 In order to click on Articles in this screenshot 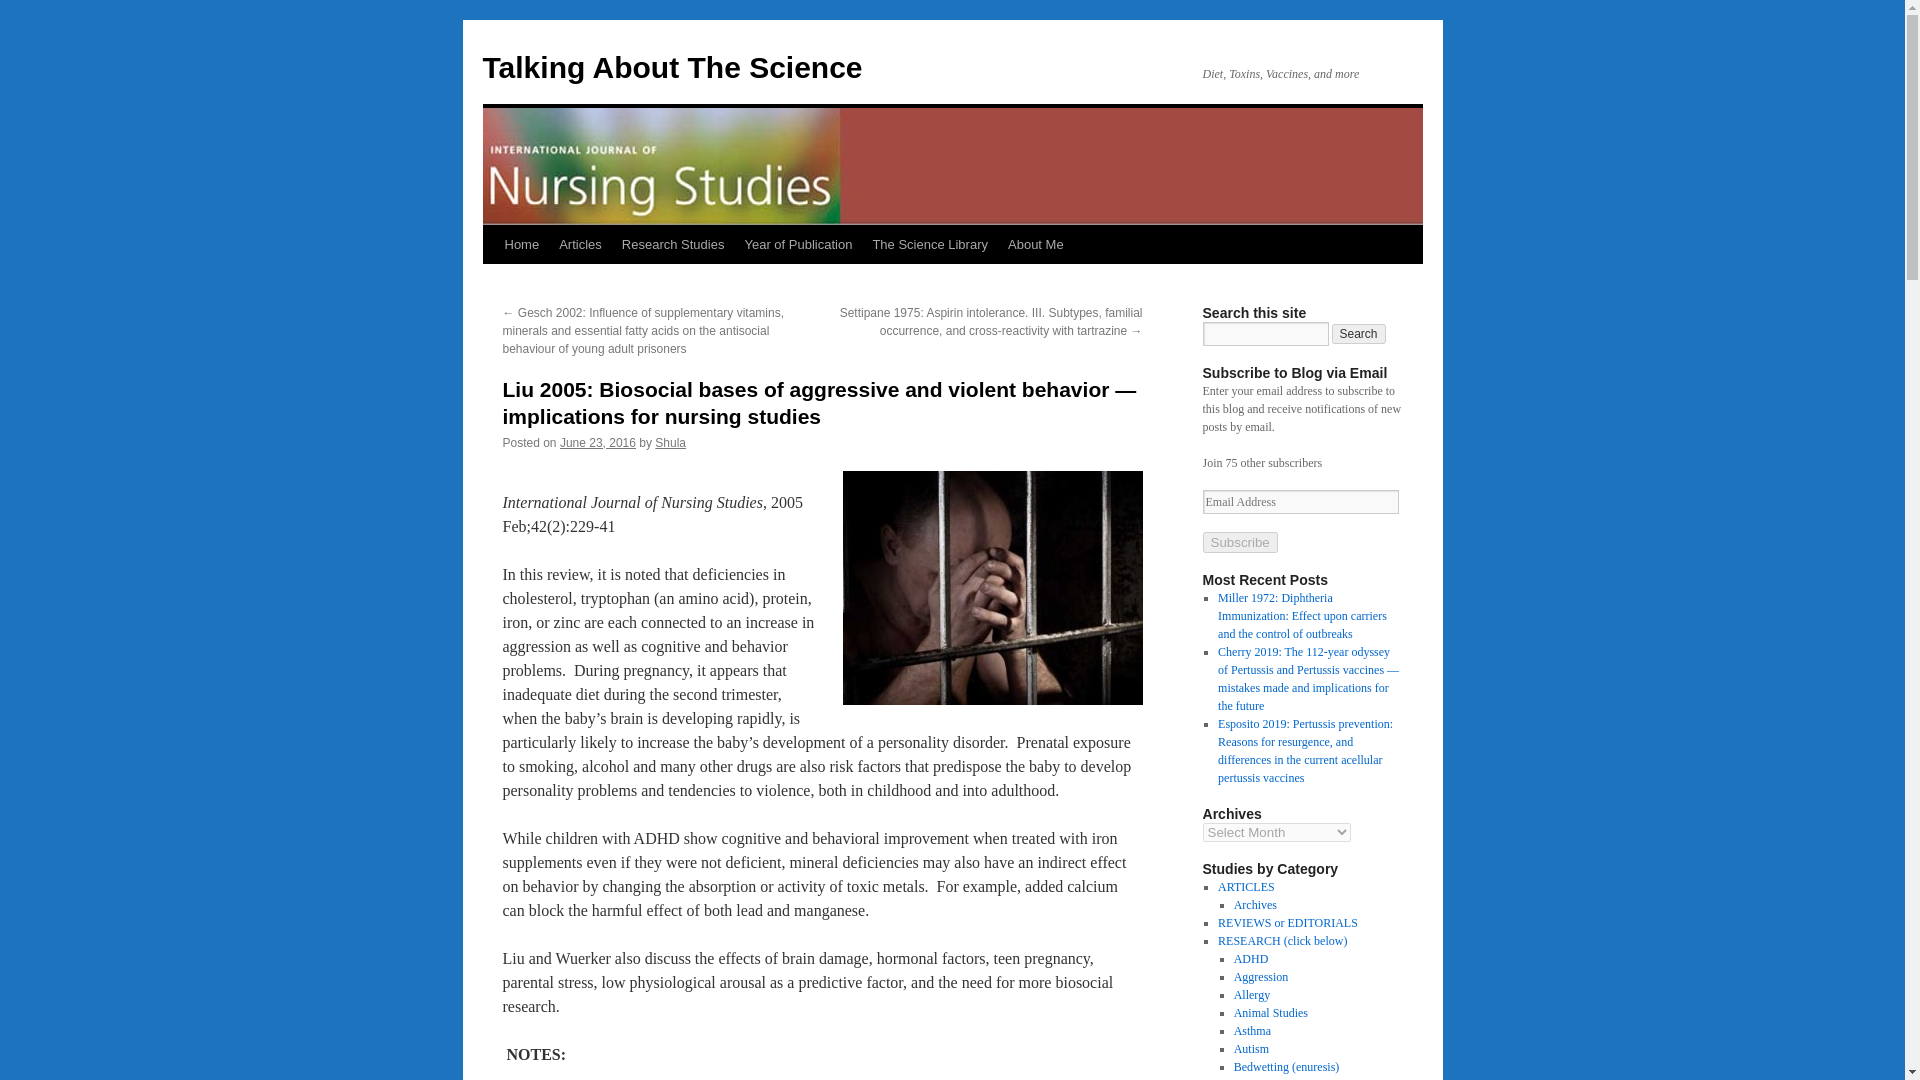, I will do `click(580, 244)`.